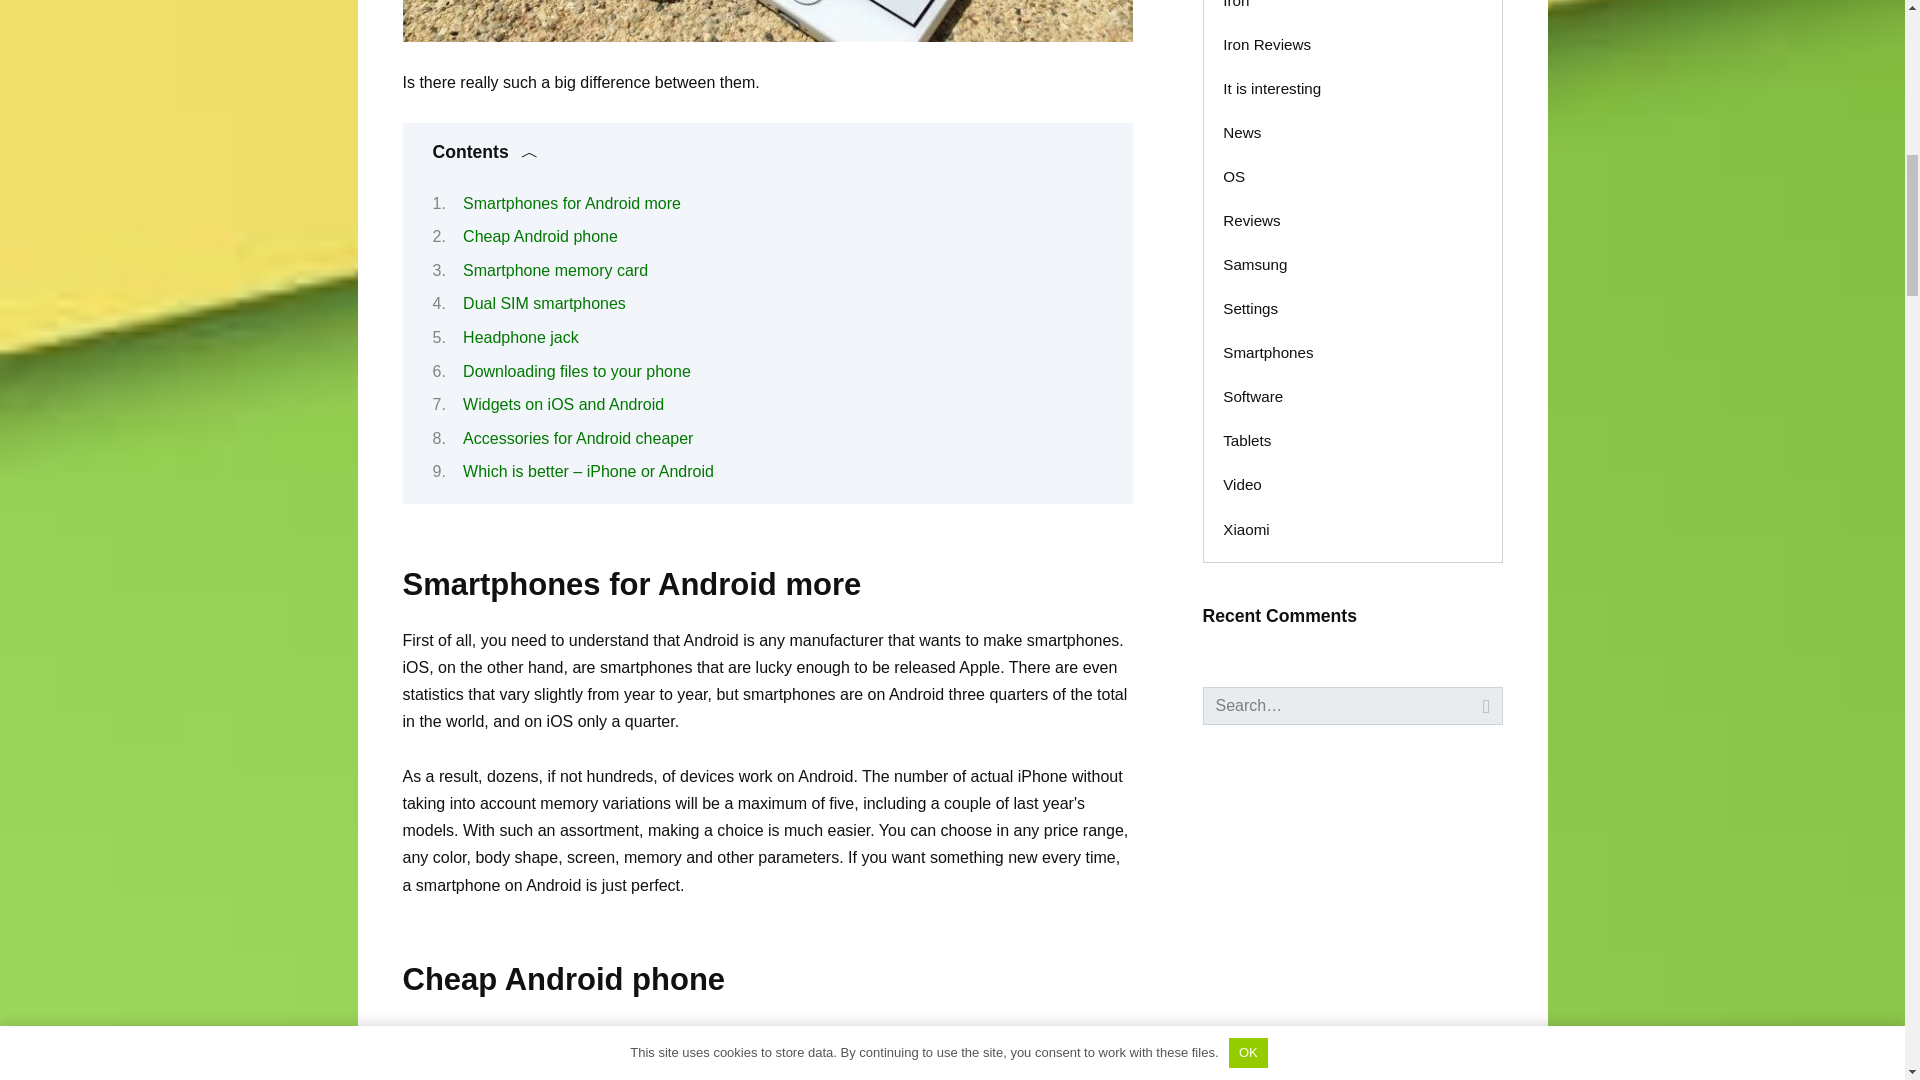 This screenshot has width=1920, height=1080. I want to click on Cheap Android phone, so click(540, 236).